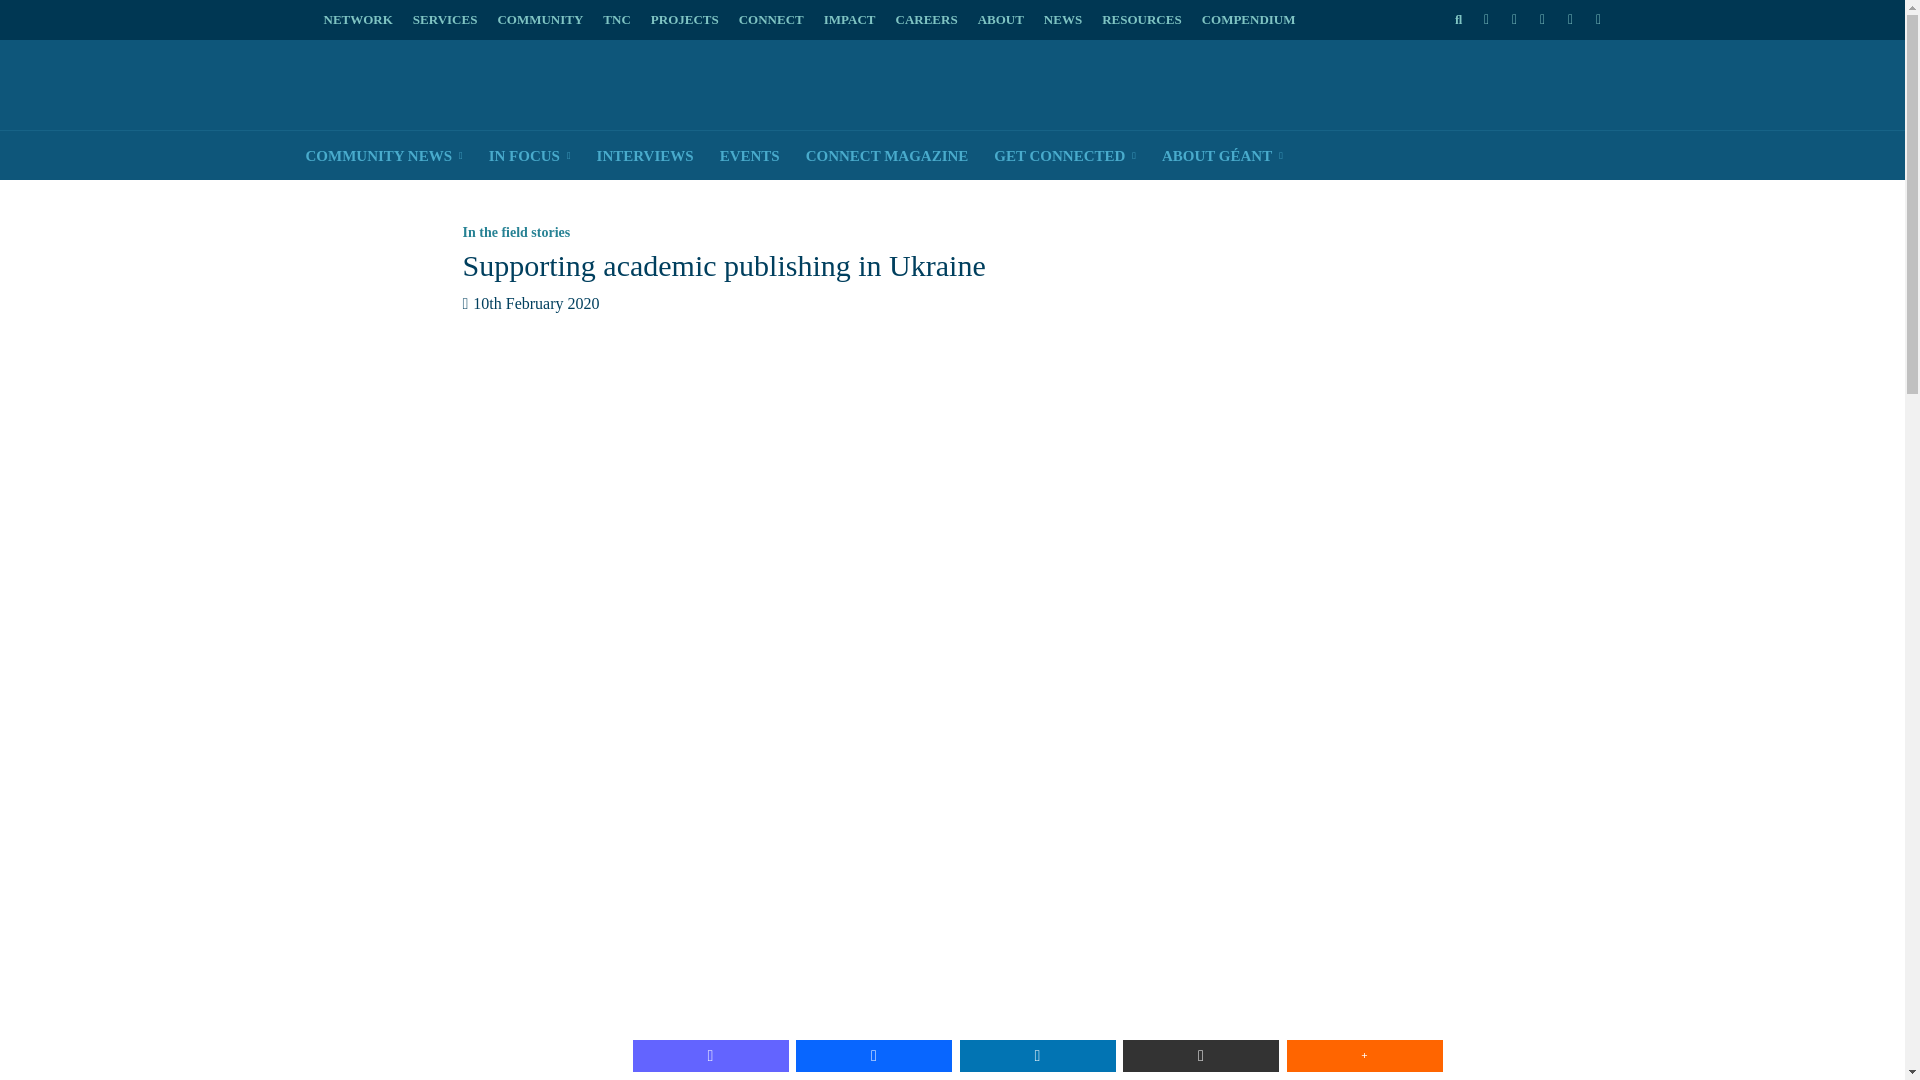 The height and width of the screenshot is (1080, 1920). Describe the element at coordinates (616, 20) in the screenshot. I see `TNC` at that location.